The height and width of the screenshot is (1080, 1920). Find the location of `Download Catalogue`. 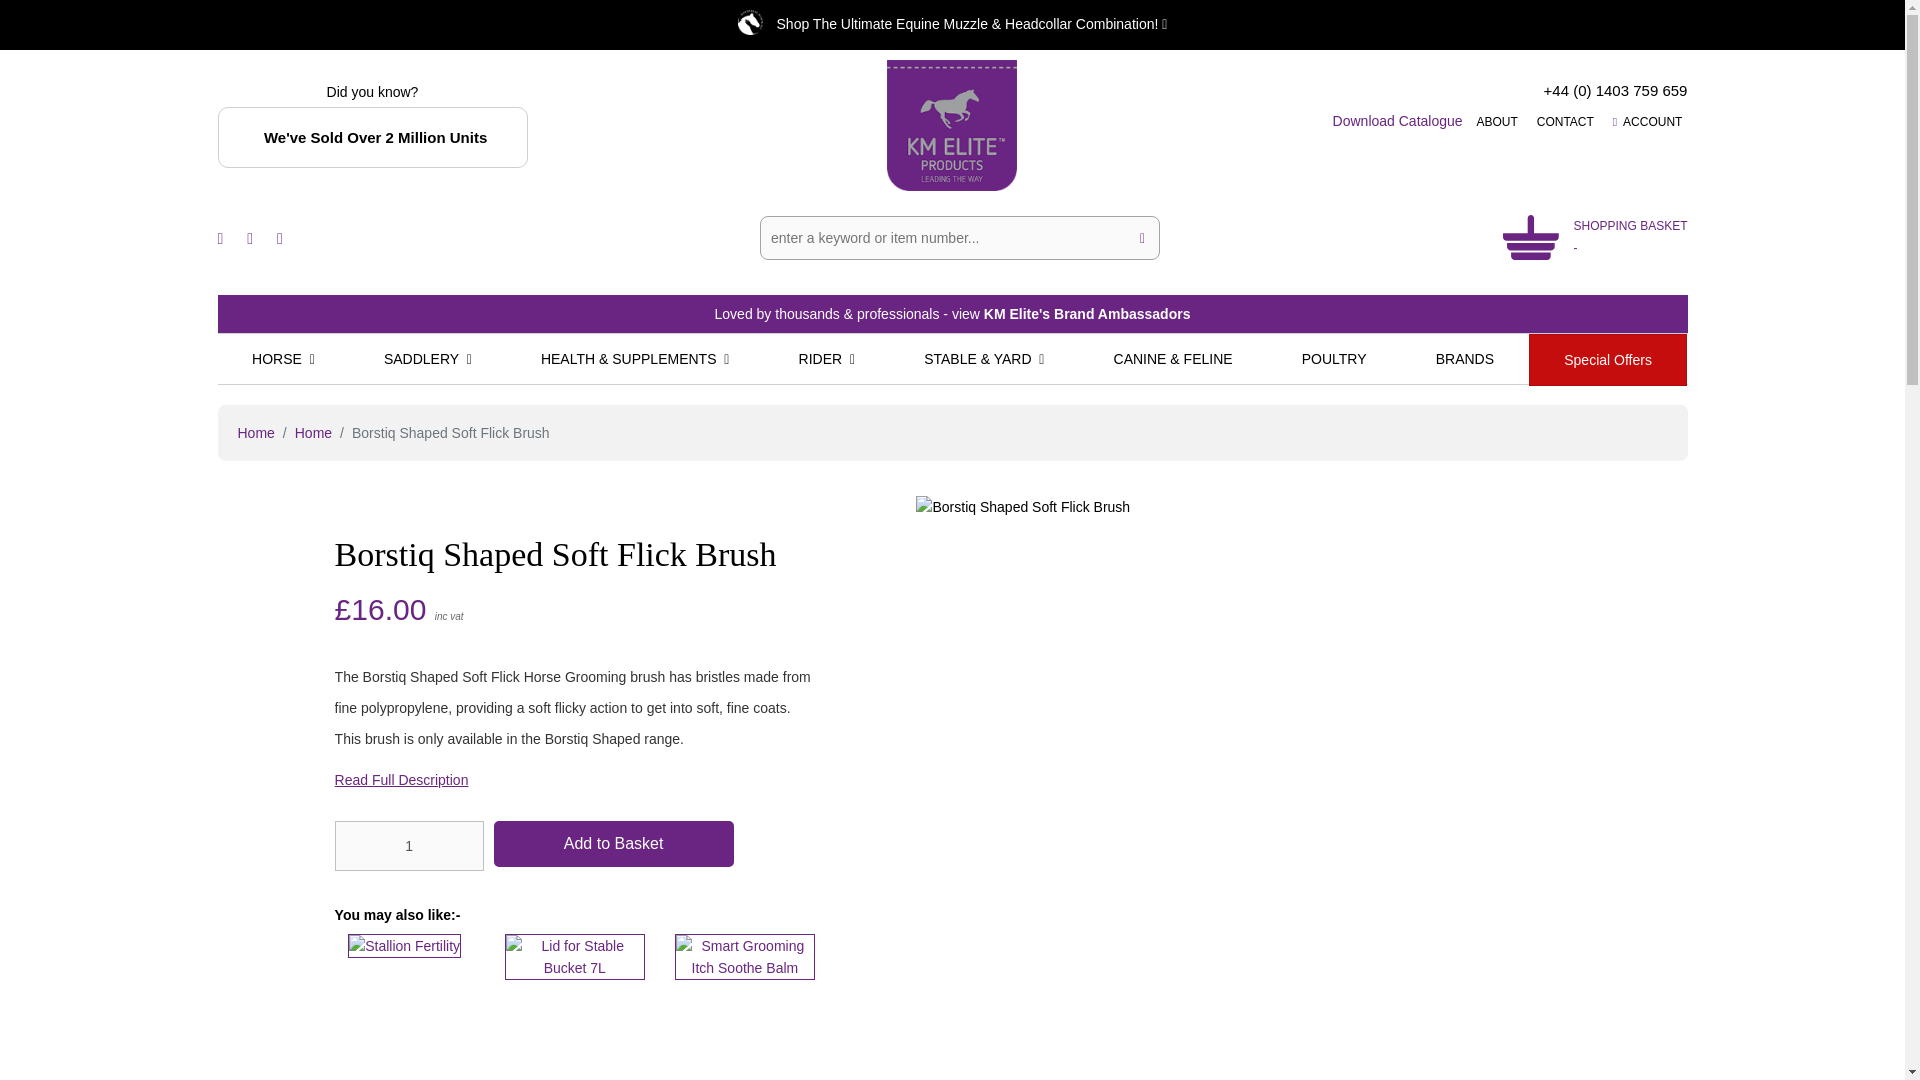

Download Catalogue is located at coordinates (1398, 120).